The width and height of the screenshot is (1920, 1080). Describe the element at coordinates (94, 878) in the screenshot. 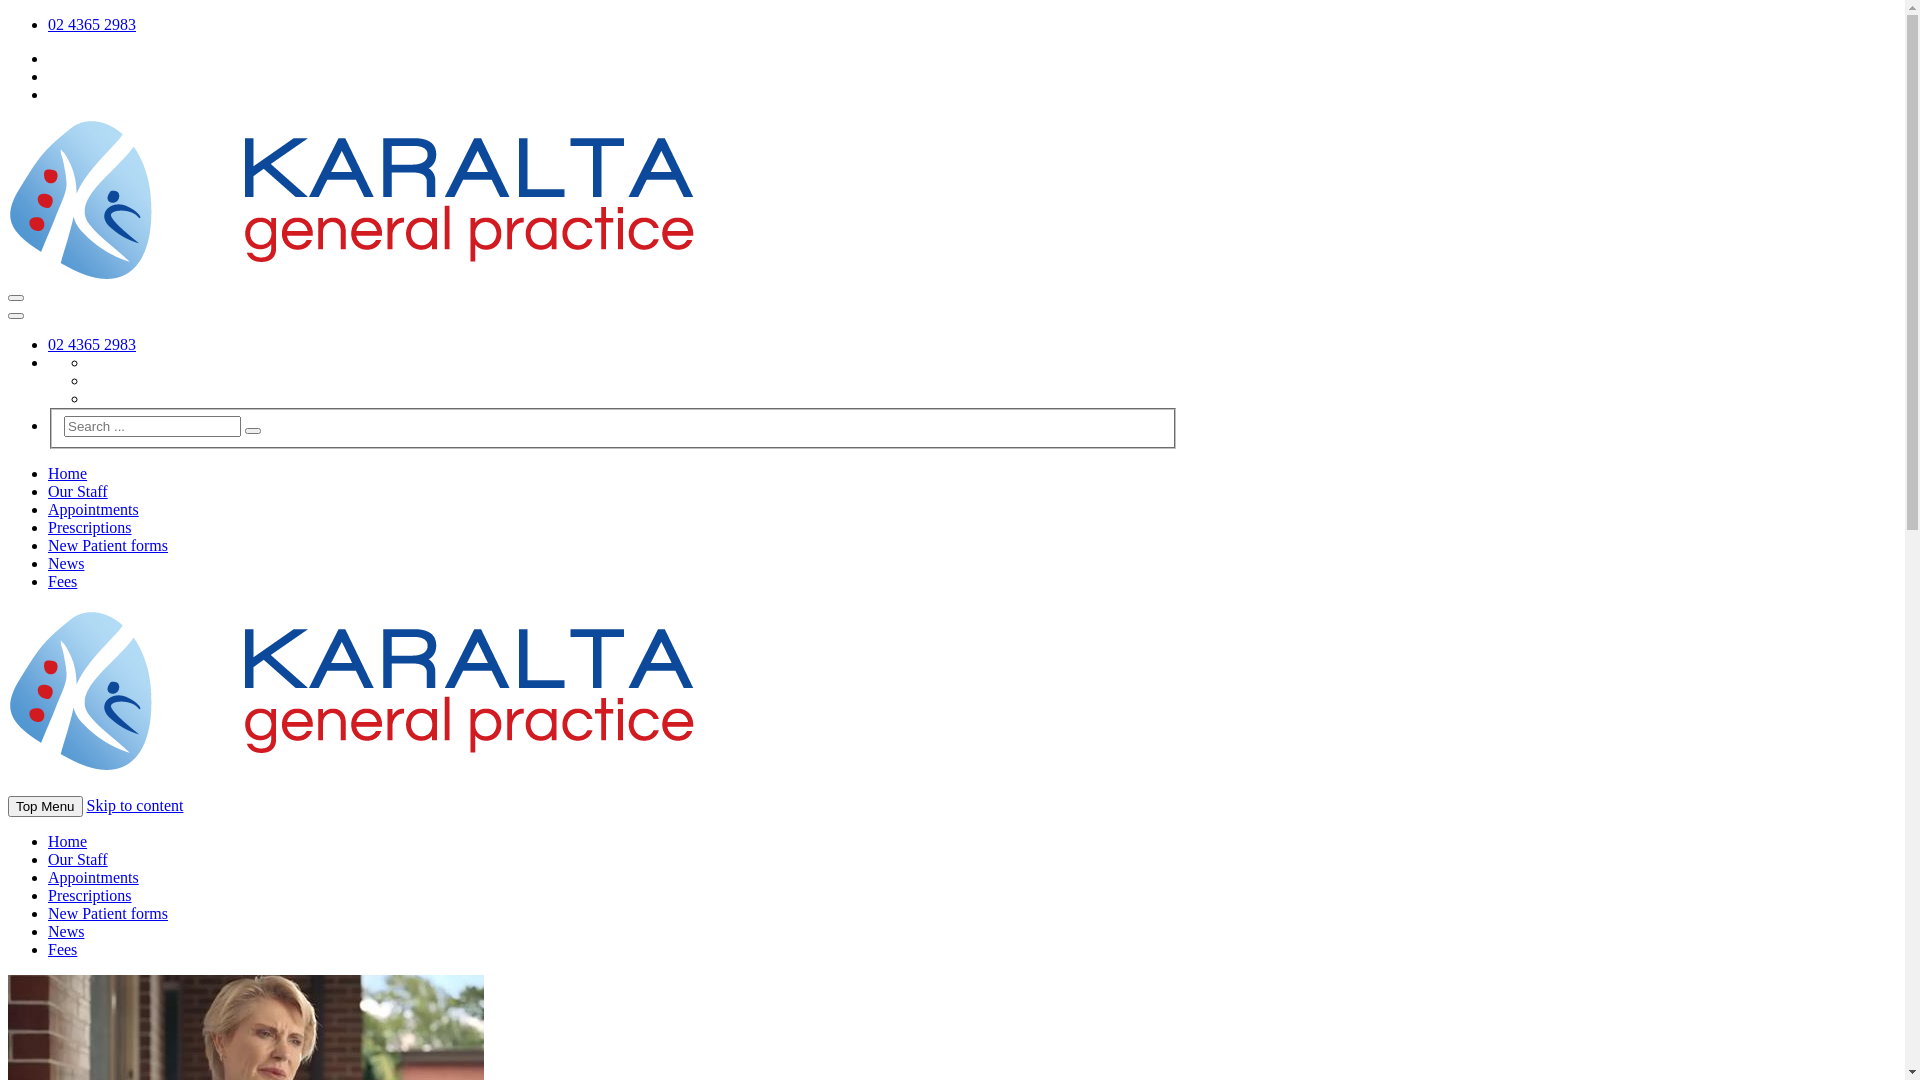

I see `Appointments` at that location.